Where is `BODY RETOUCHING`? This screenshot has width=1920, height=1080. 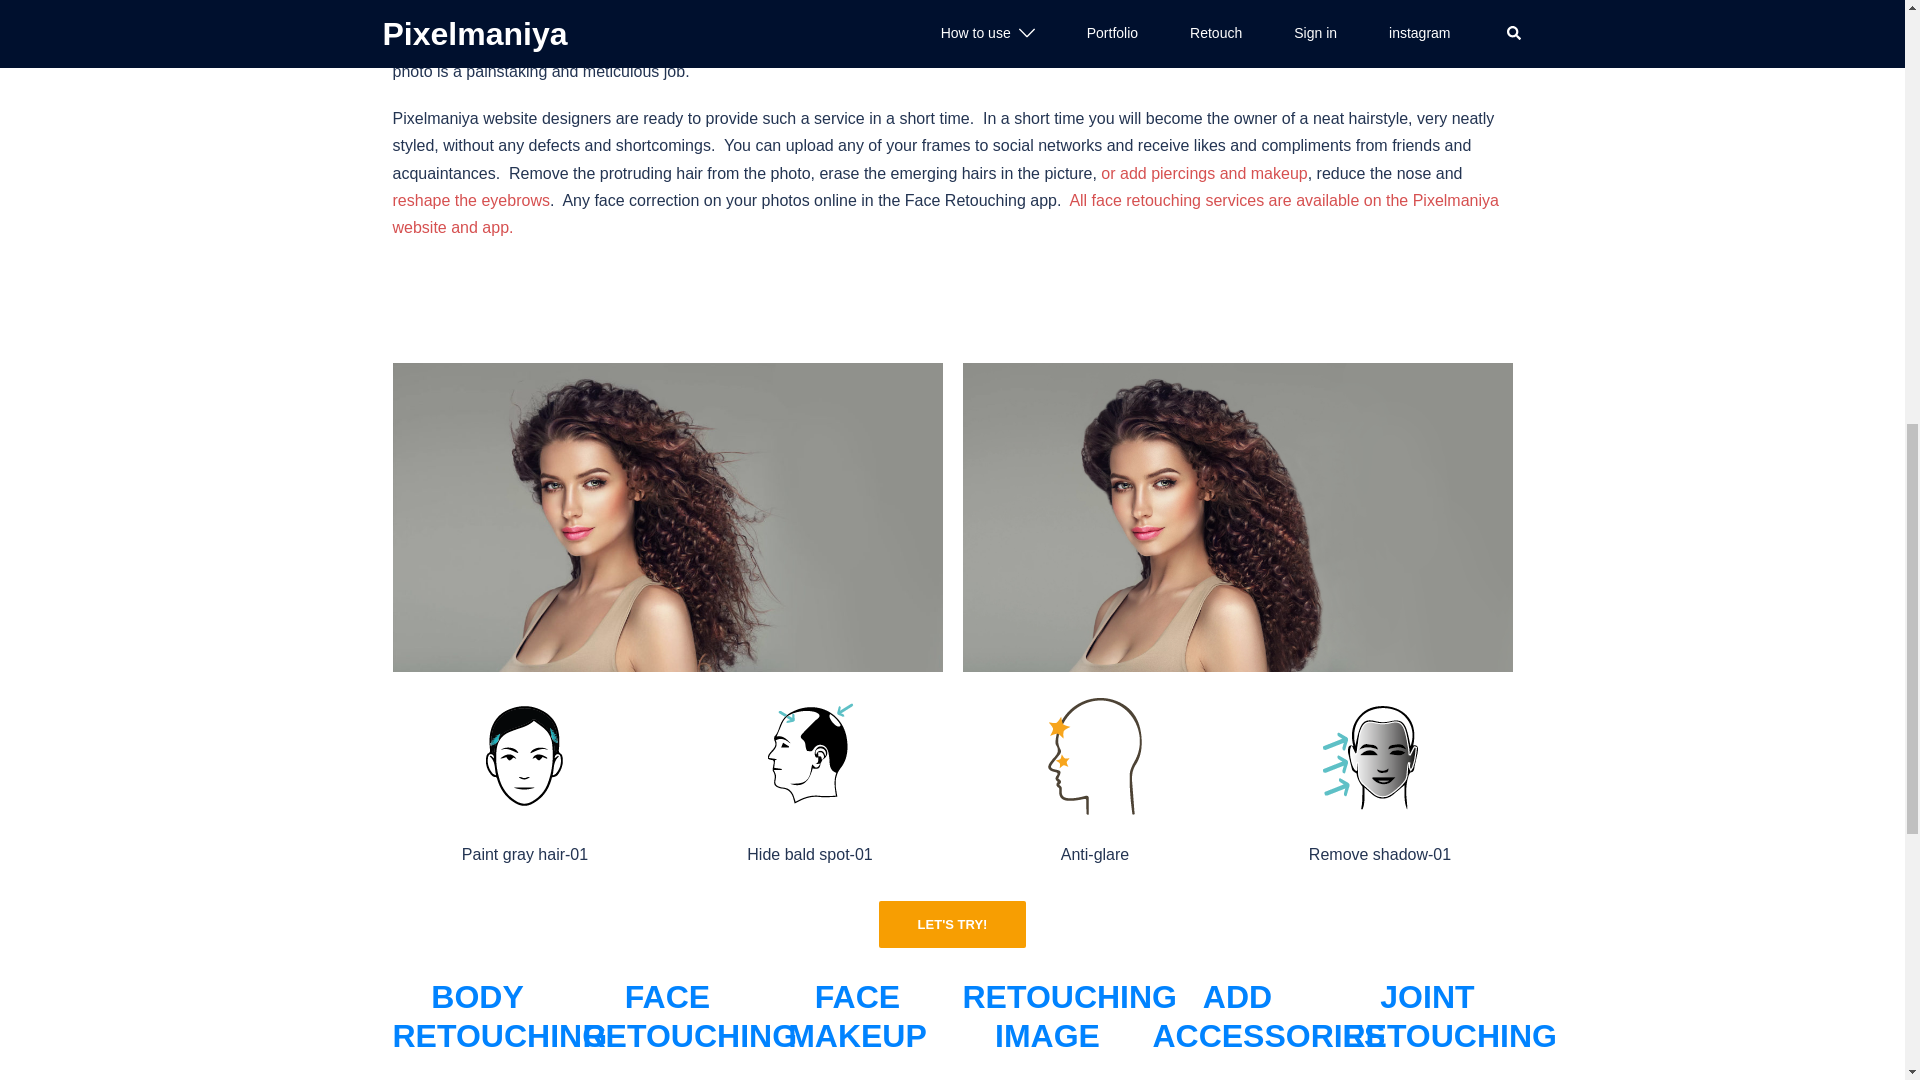
BODY RETOUCHING is located at coordinates (476, 1016).